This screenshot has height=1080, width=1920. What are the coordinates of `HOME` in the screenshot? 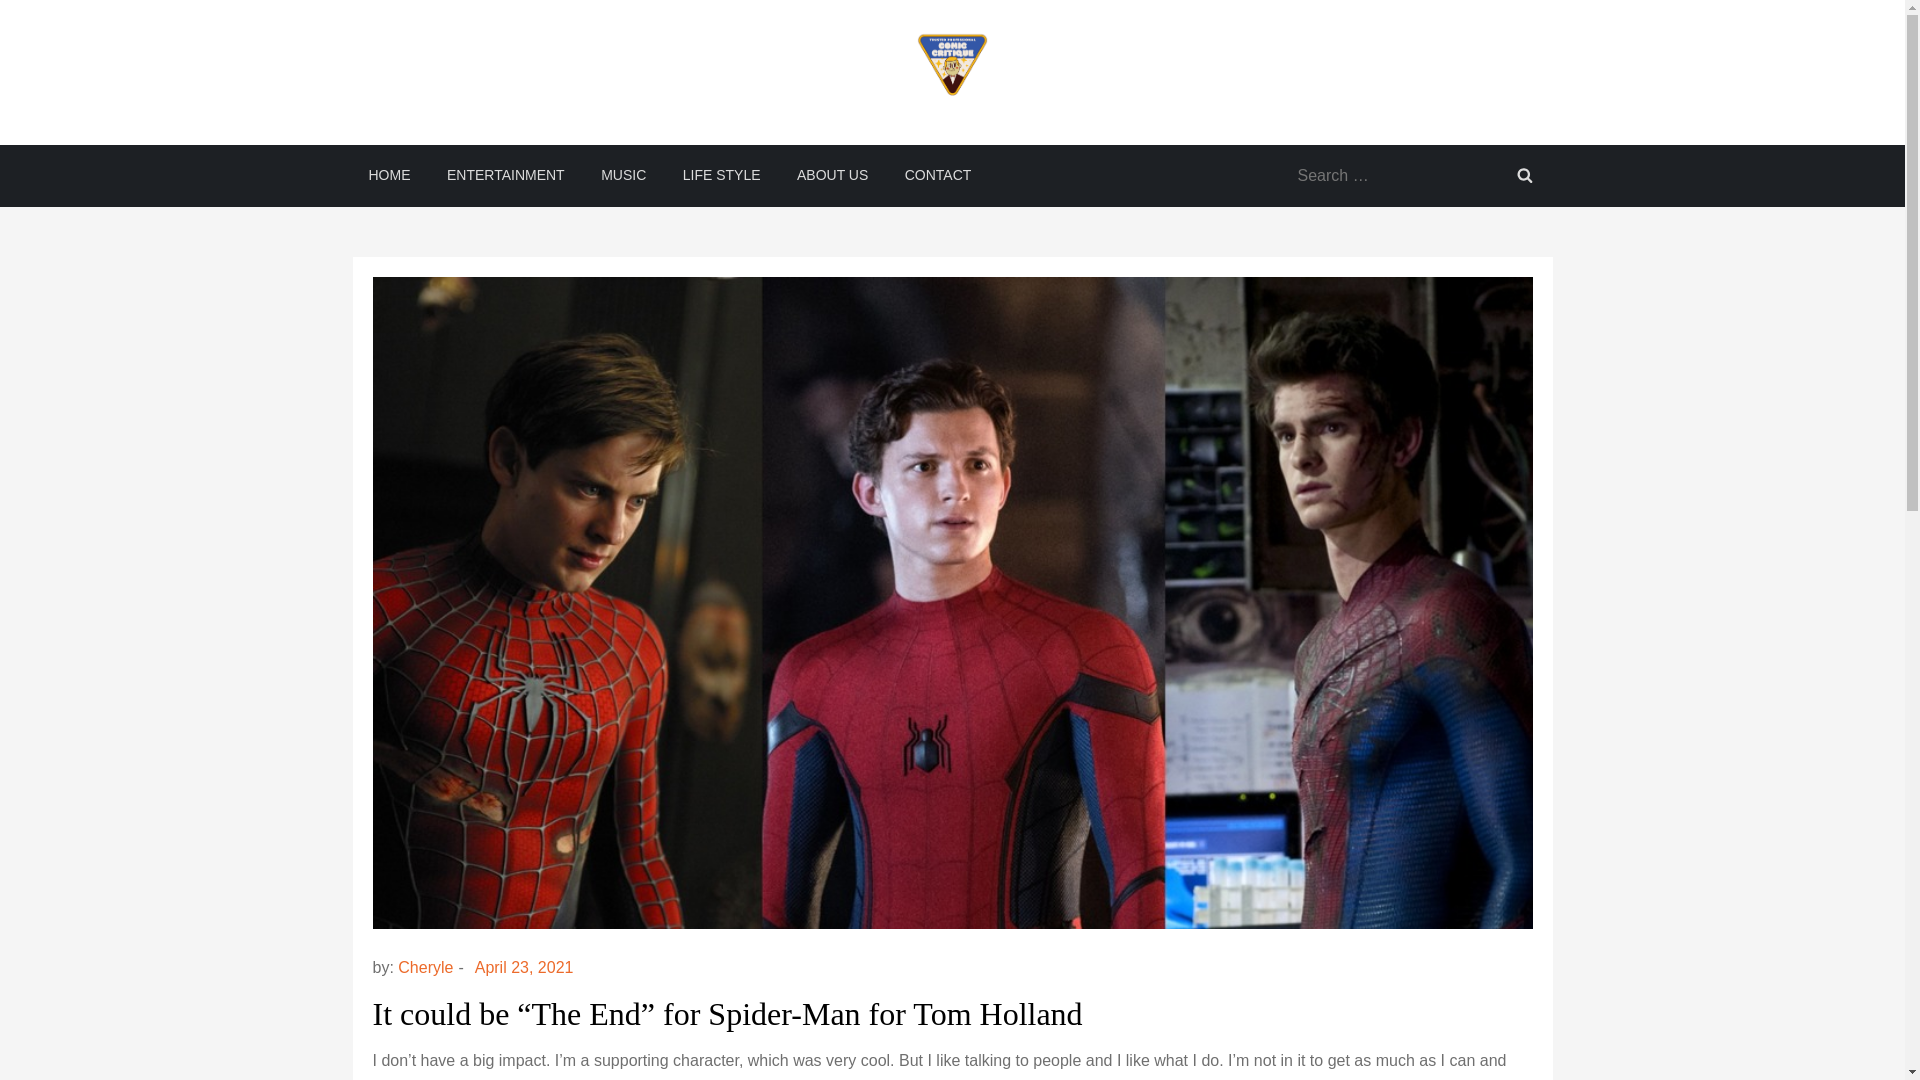 It's located at (388, 174).